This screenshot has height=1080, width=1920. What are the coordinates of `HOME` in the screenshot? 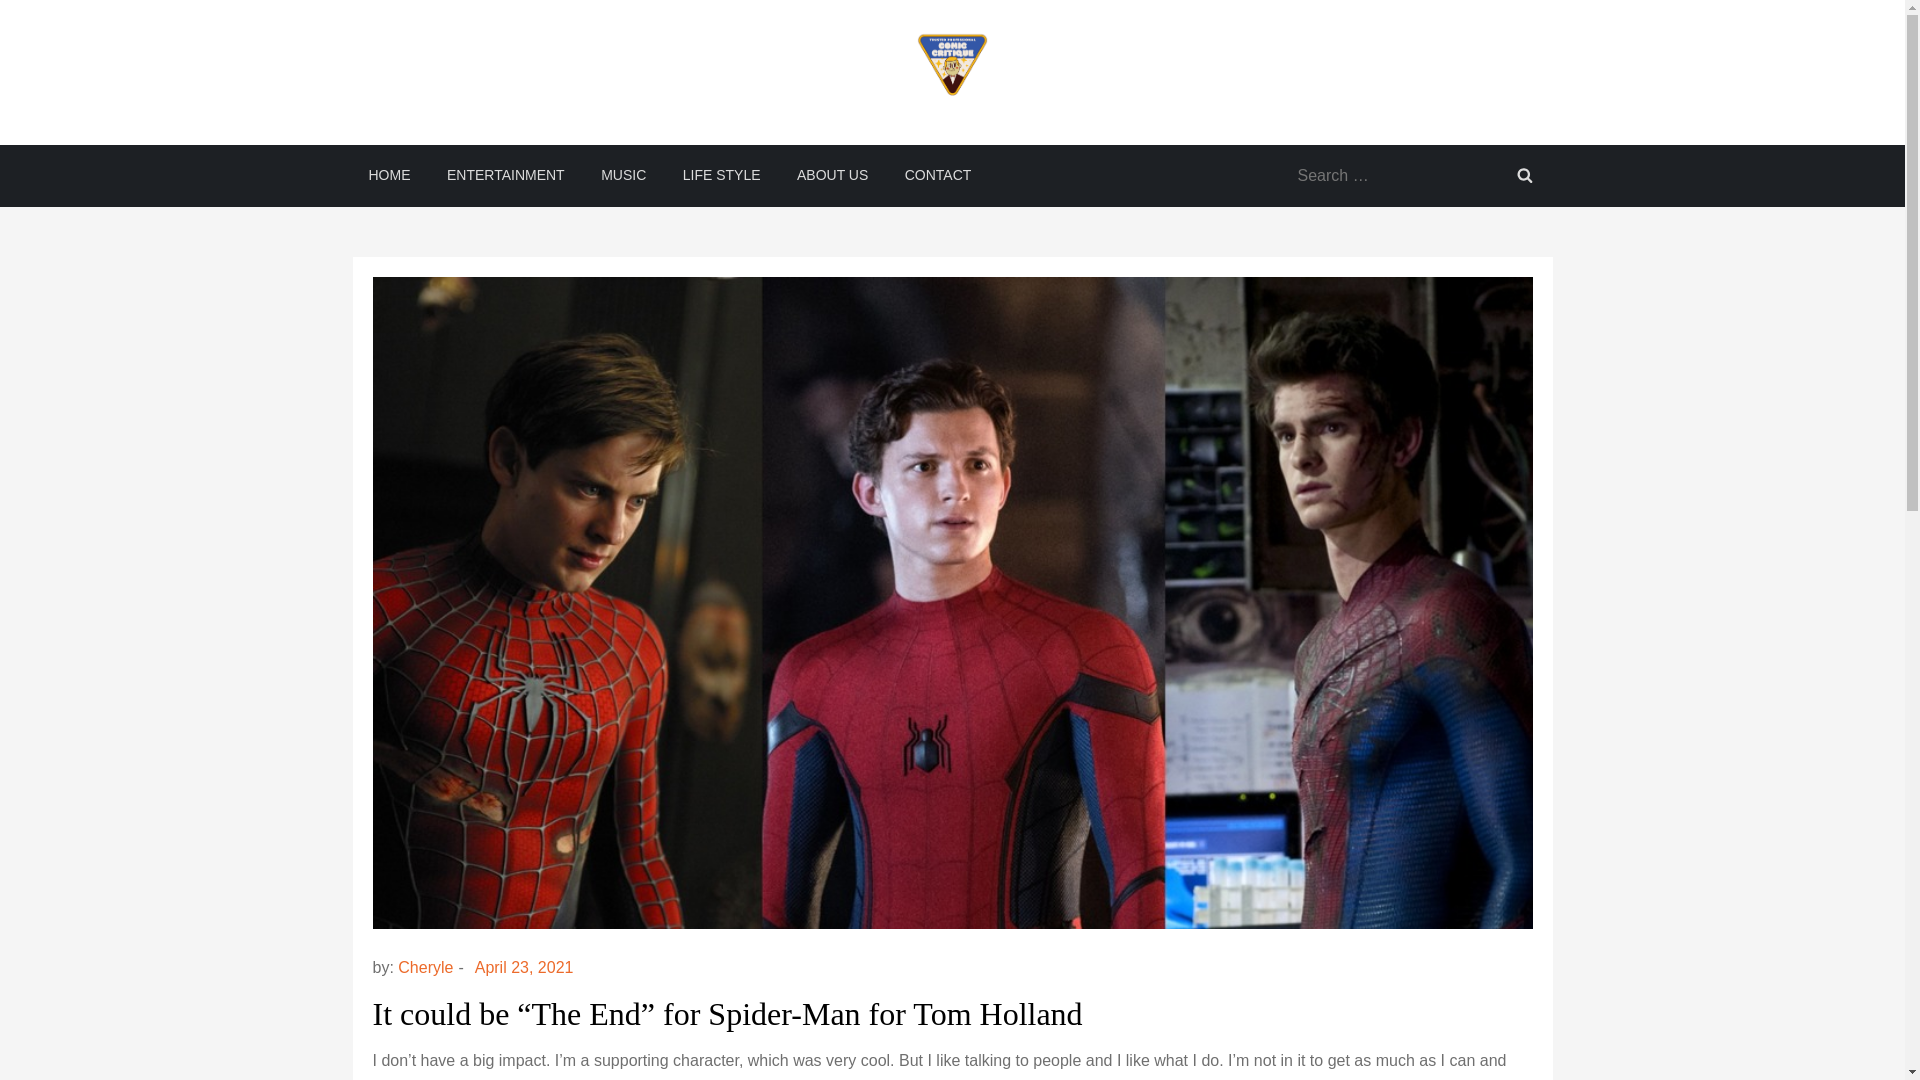 It's located at (388, 174).